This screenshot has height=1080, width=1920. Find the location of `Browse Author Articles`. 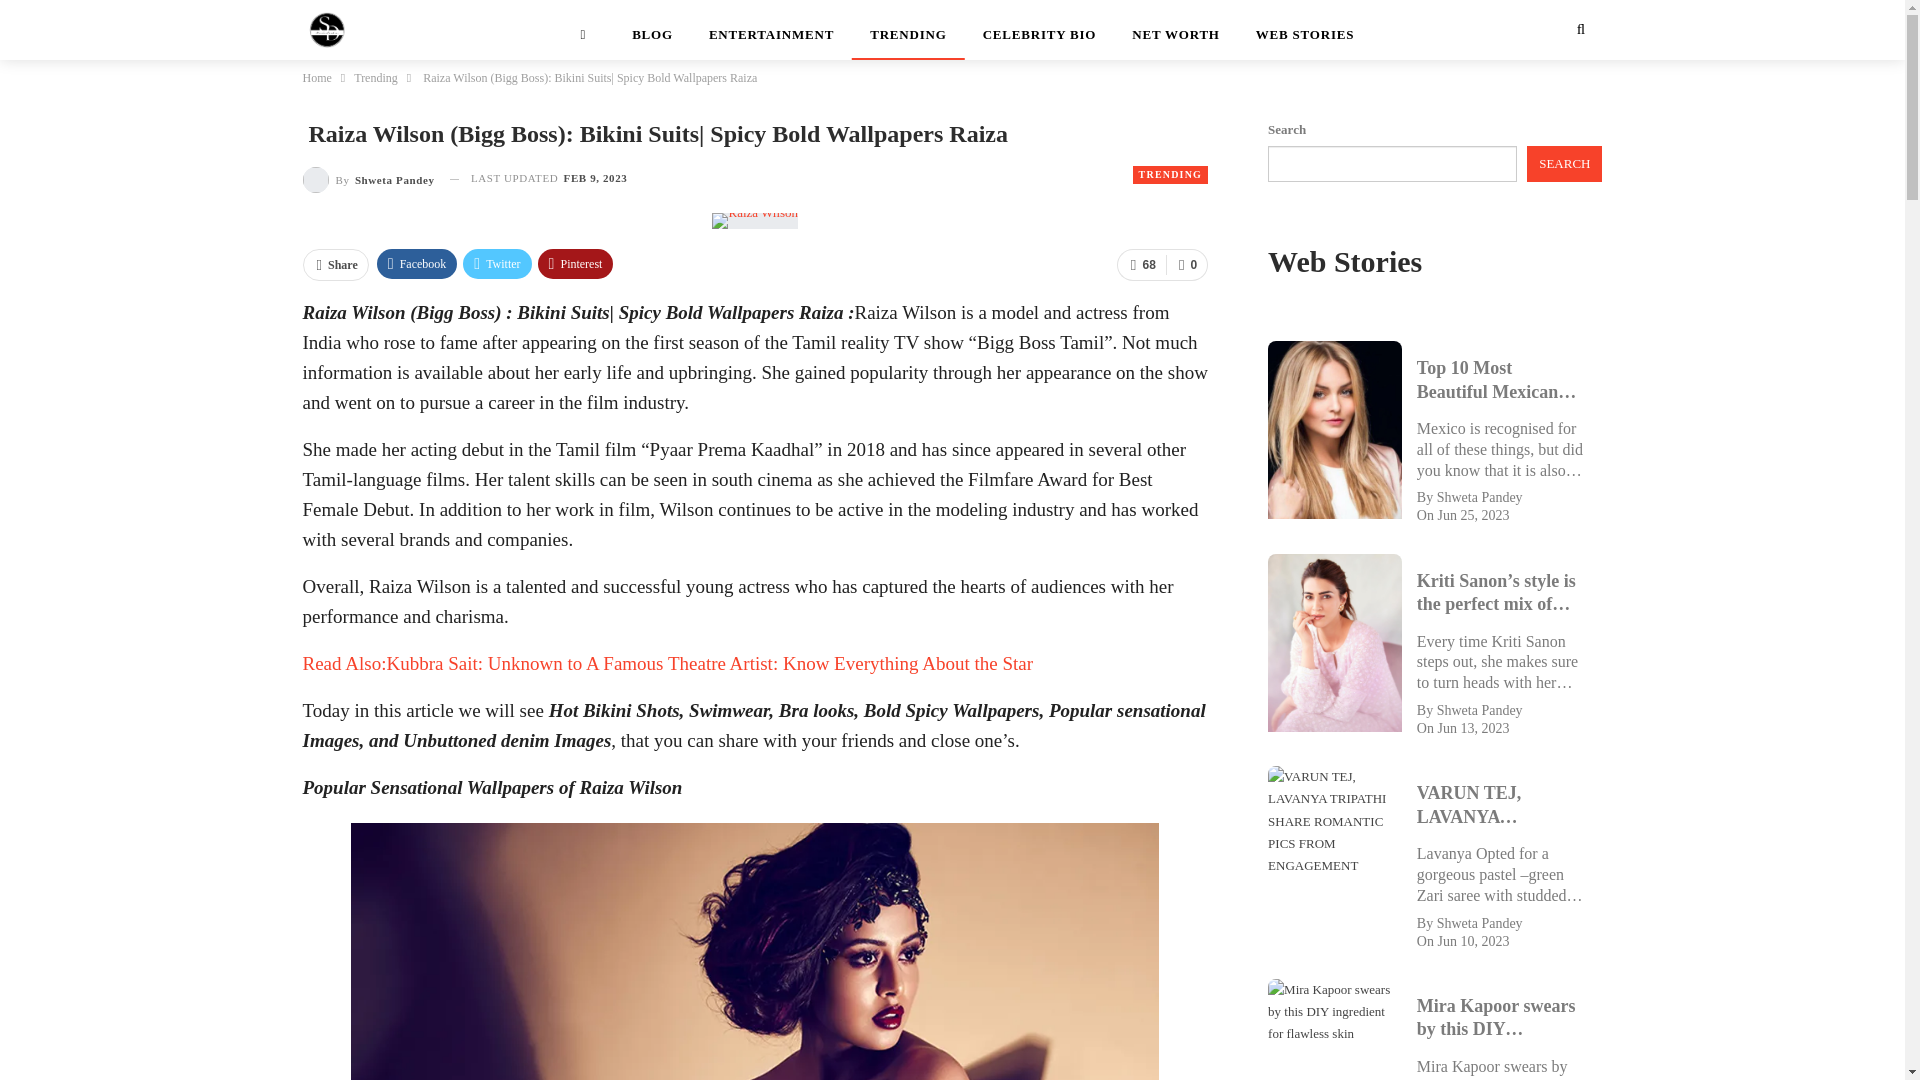

Browse Author Articles is located at coordinates (367, 178).